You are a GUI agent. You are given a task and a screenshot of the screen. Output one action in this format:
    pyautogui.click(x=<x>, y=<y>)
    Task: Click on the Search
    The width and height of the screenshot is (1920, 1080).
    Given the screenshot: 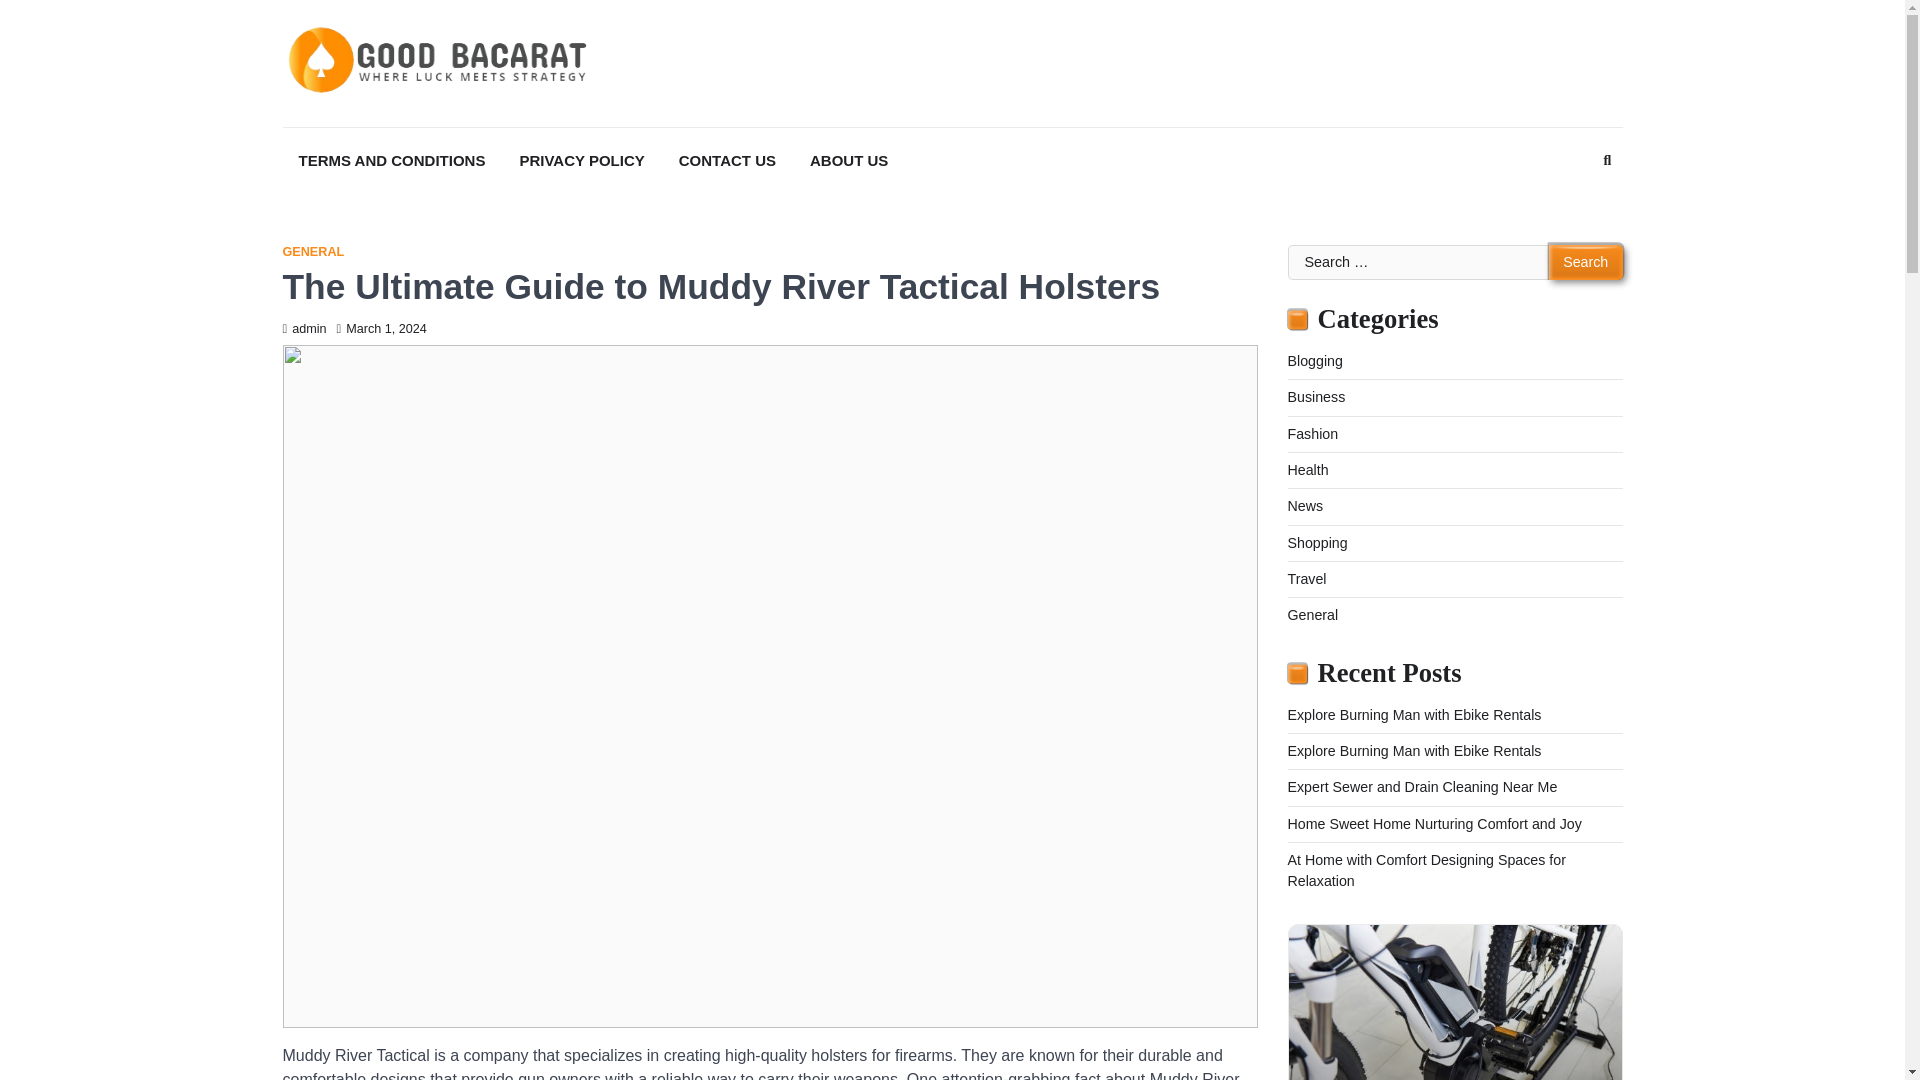 What is the action you would take?
    pyautogui.click(x=1571, y=210)
    